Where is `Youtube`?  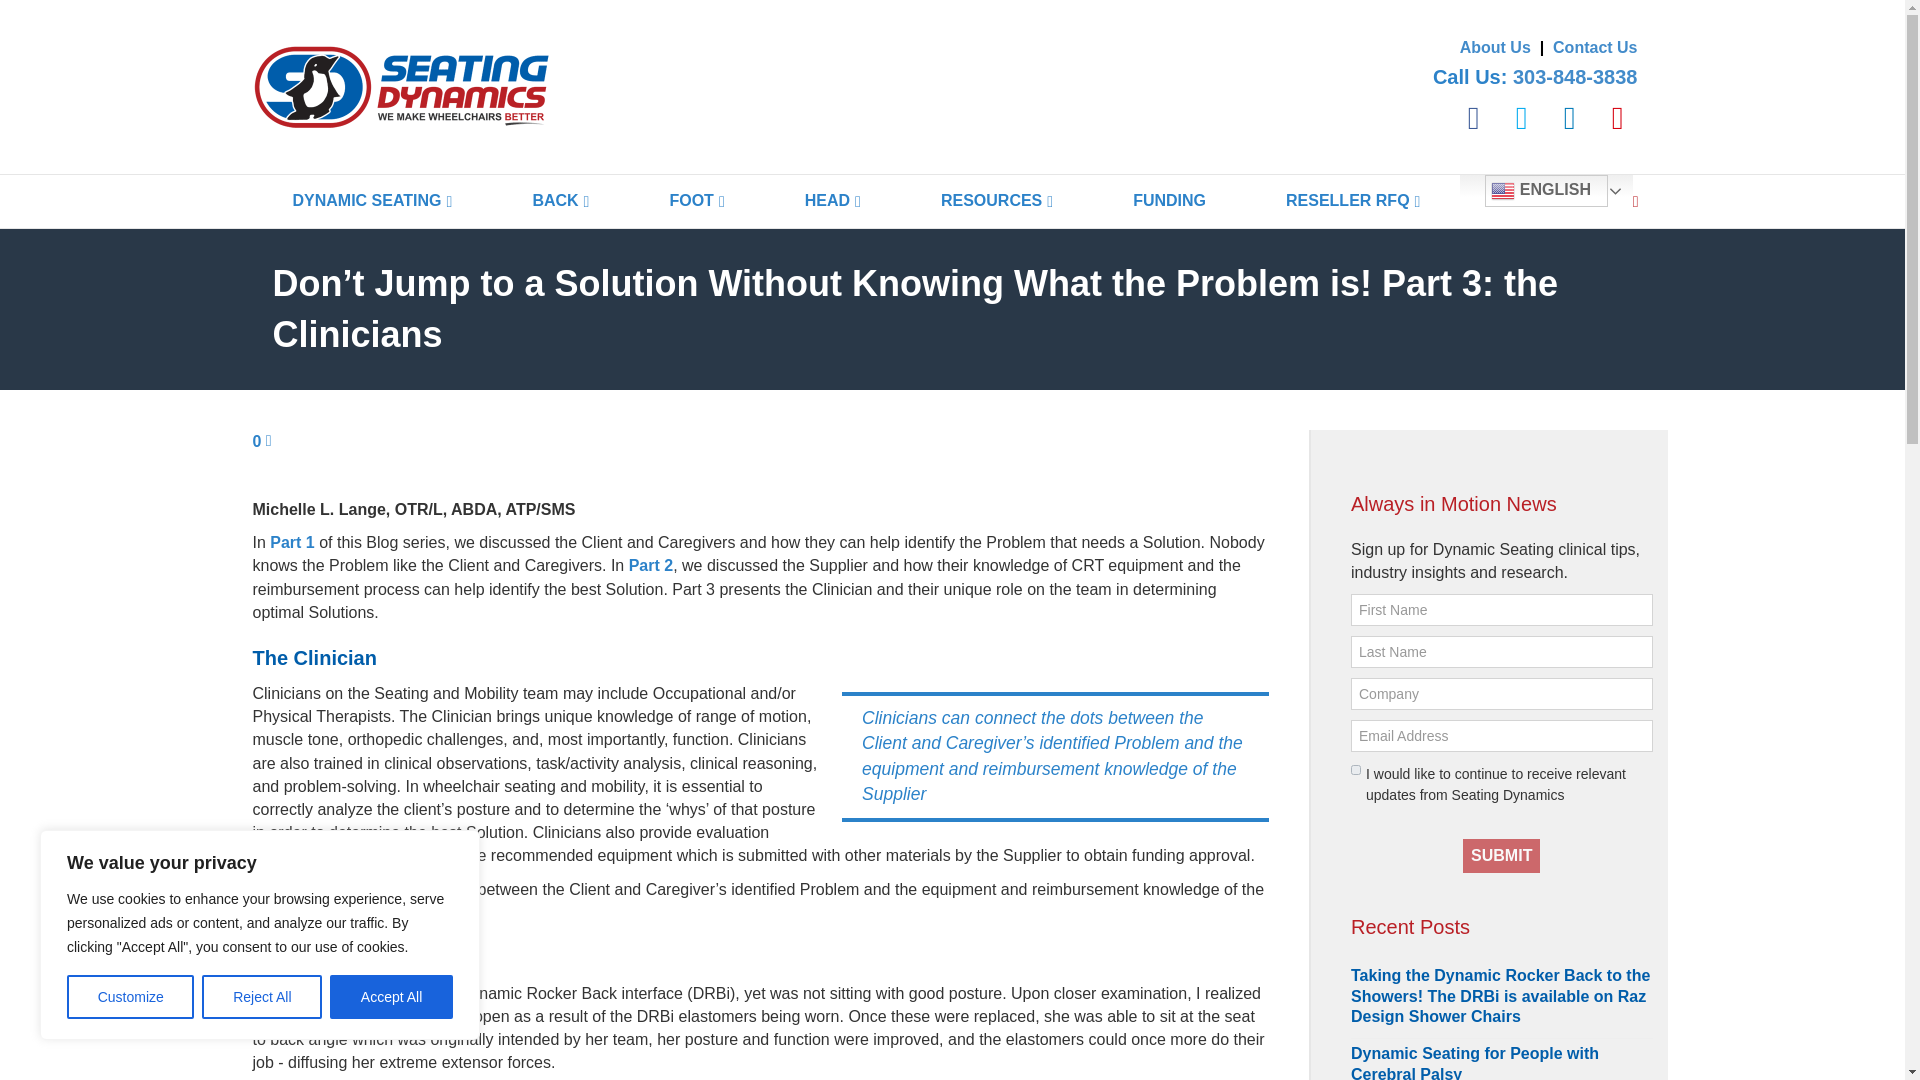
Youtube is located at coordinates (1617, 117).